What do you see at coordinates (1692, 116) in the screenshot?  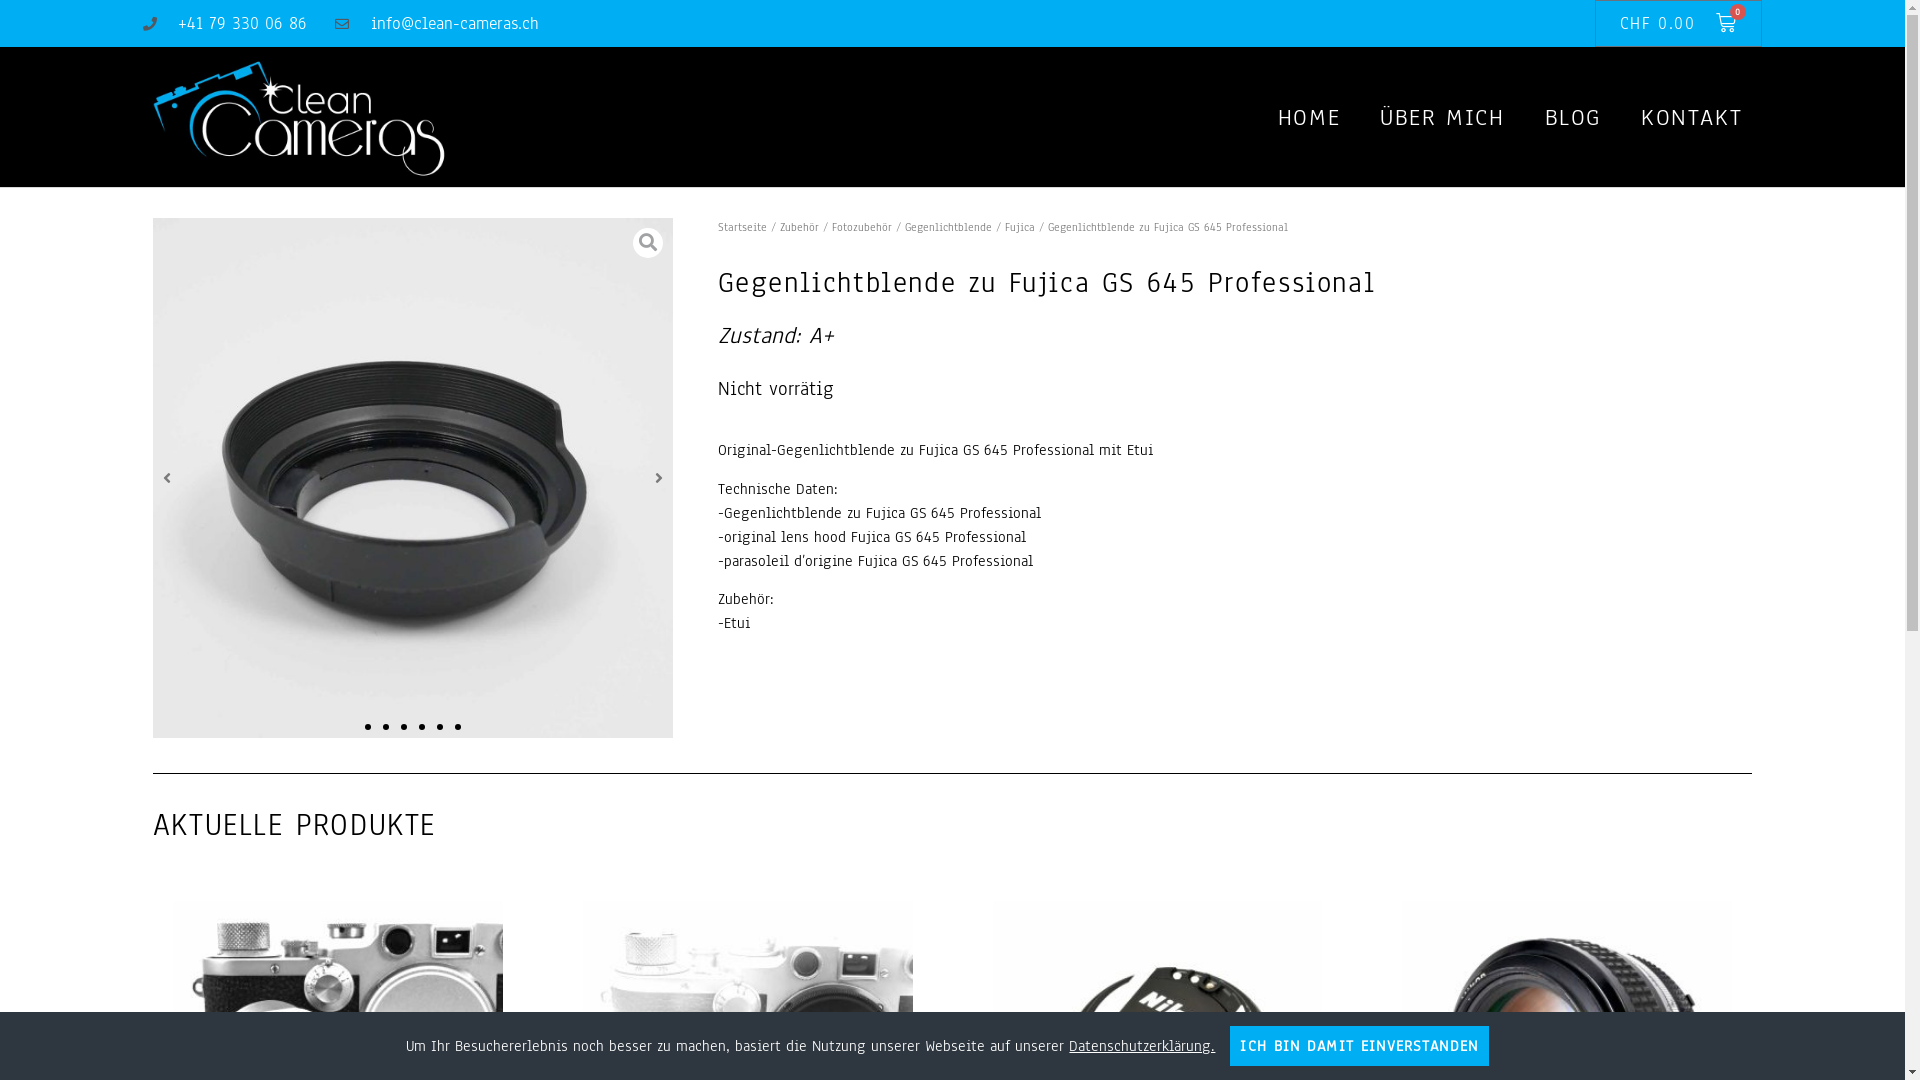 I see `KONTAKT` at bounding box center [1692, 116].